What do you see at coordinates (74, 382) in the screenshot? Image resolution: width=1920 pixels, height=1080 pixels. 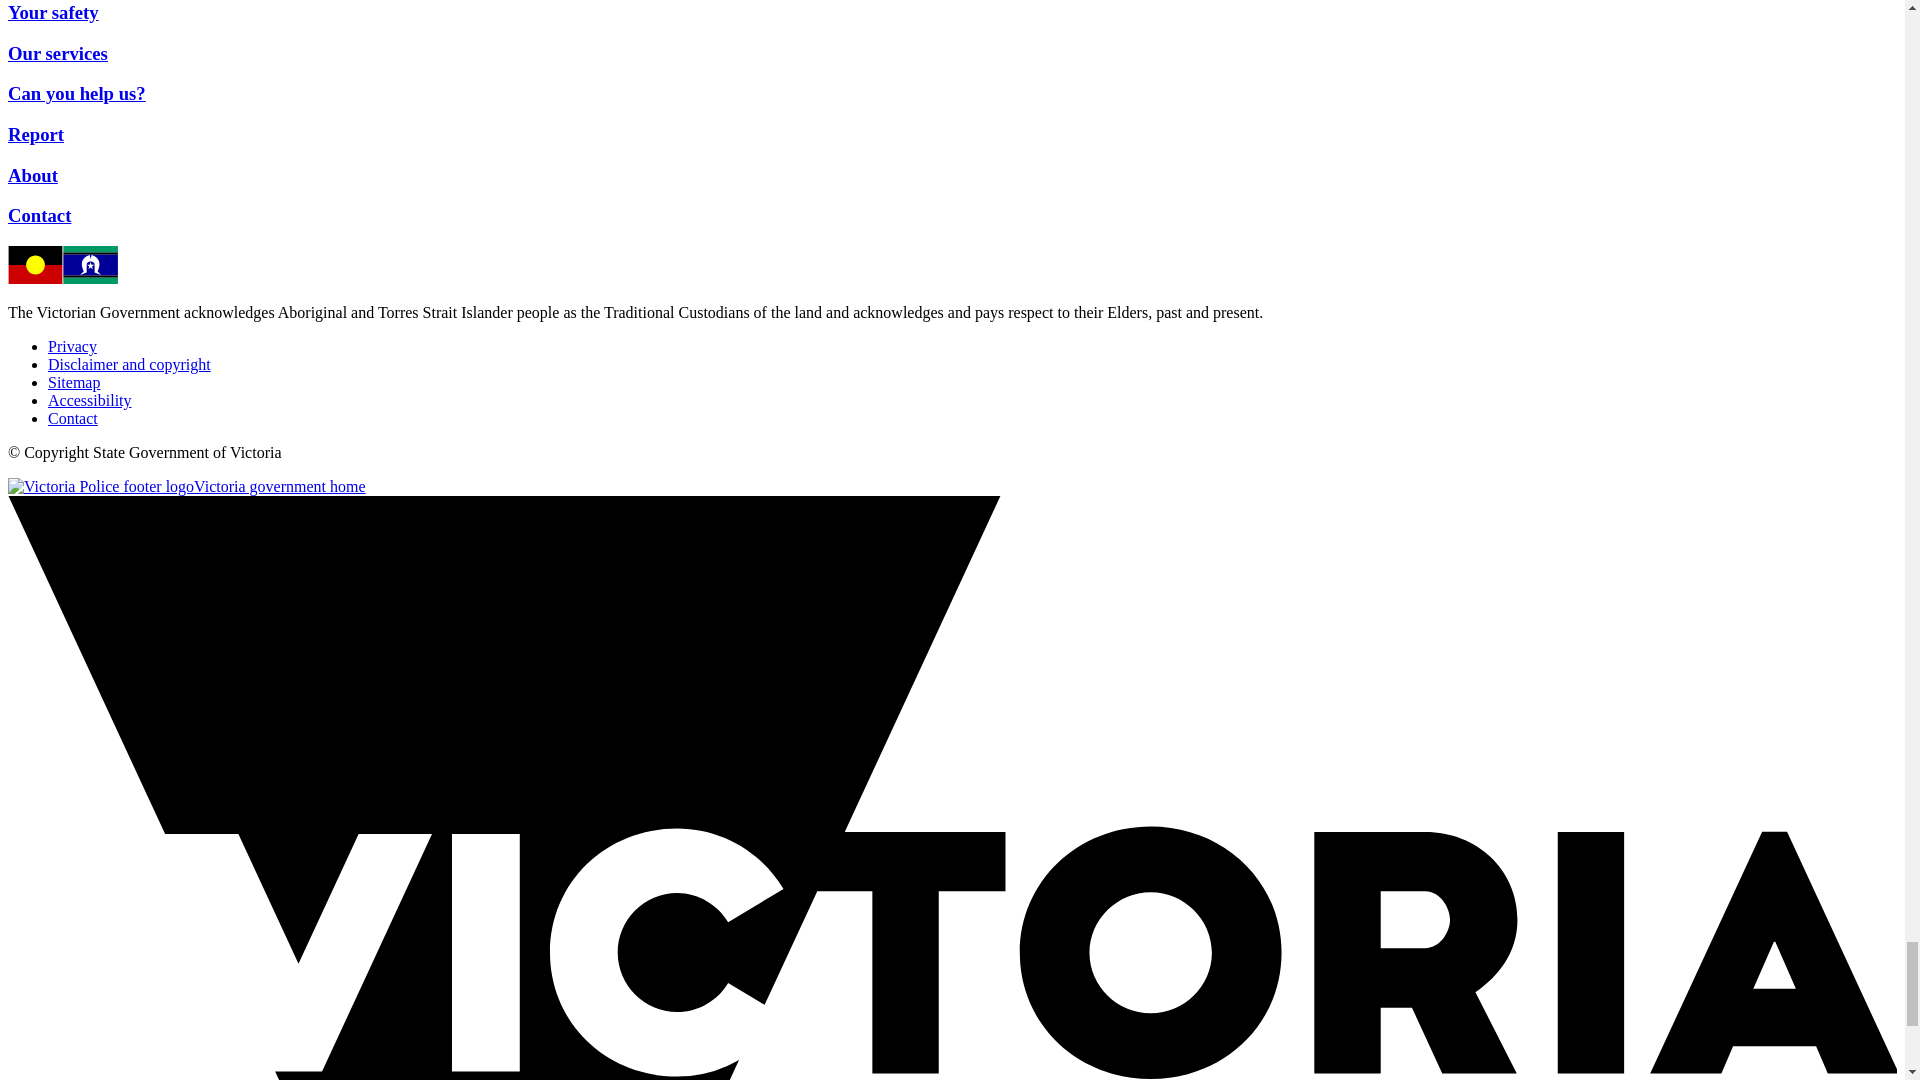 I see `Sitemap` at bounding box center [74, 382].